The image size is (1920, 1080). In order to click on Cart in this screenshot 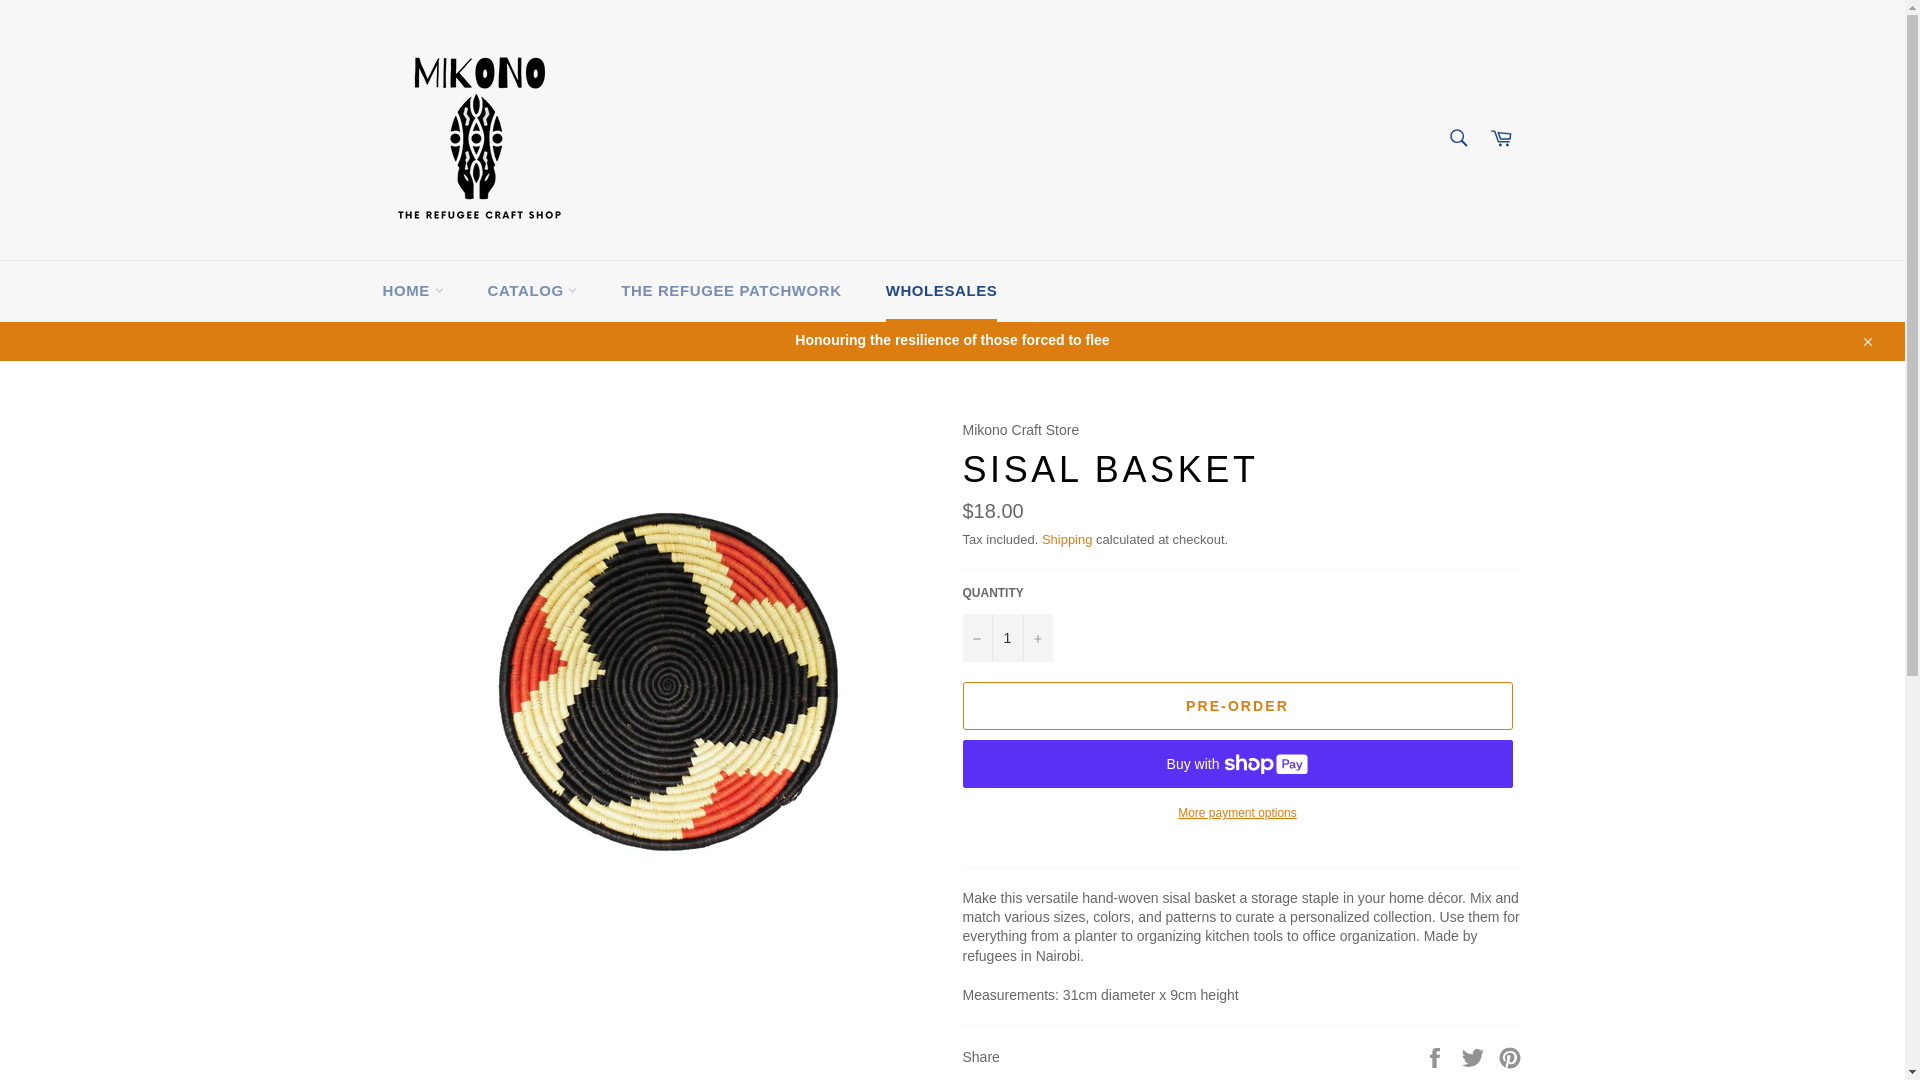, I will do `click(1501, 139)`.